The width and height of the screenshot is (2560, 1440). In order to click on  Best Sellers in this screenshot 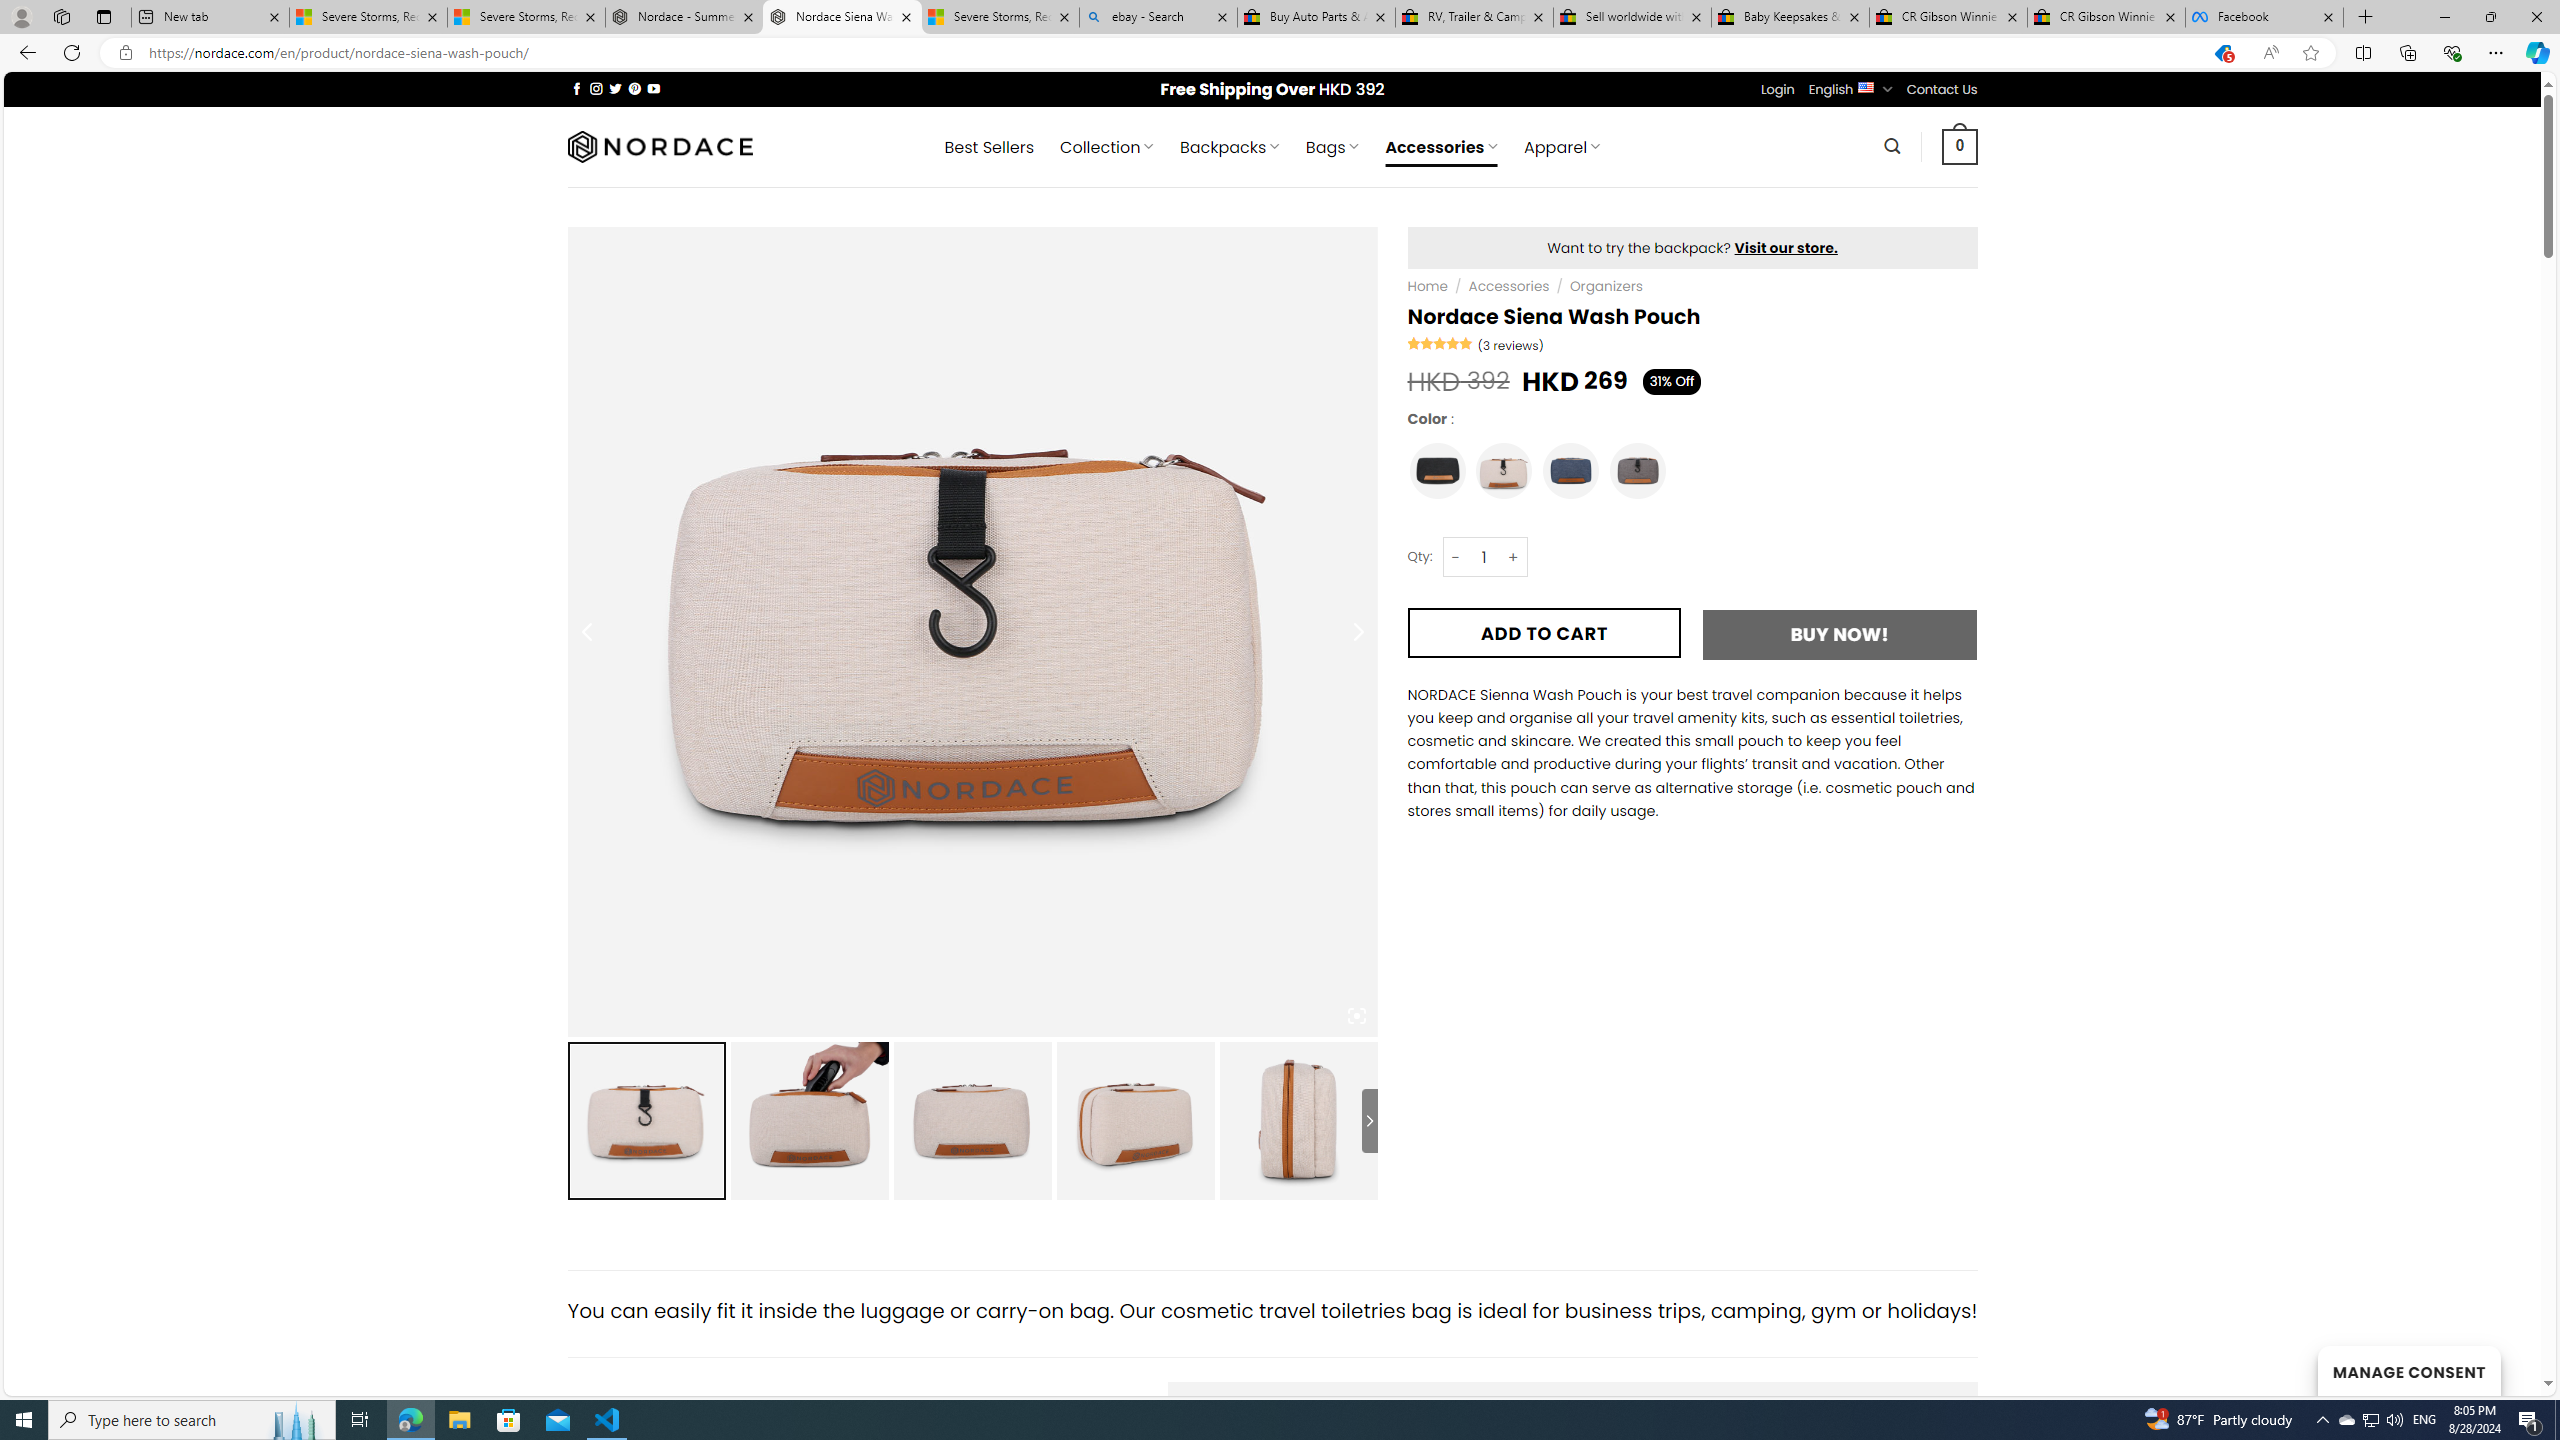, I will do `click(989, 147)`.